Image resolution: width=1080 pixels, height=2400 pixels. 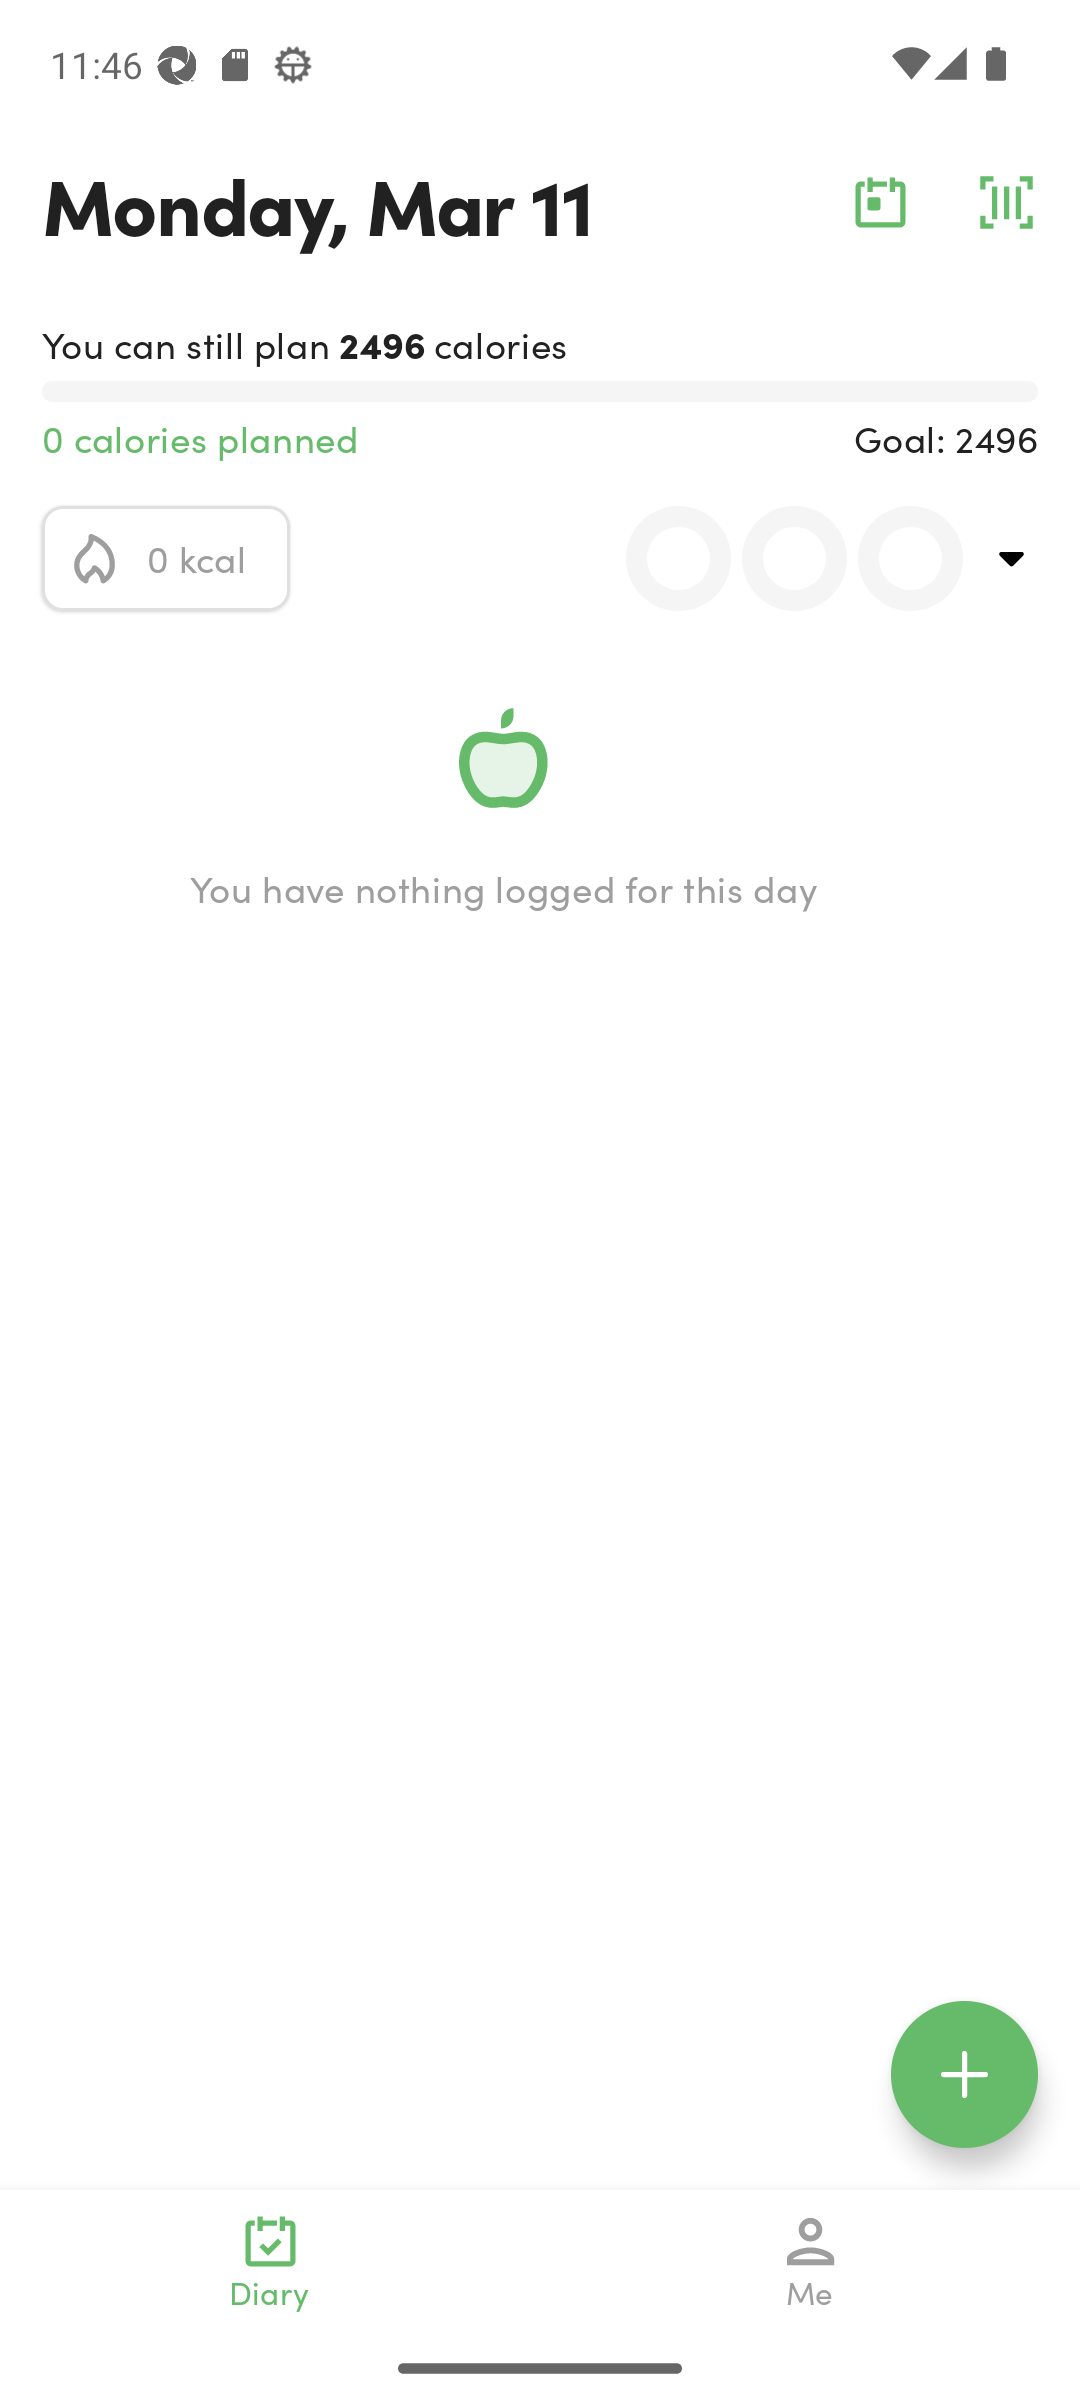 I want to click on top_right_action, so click(x=1012, y=558).